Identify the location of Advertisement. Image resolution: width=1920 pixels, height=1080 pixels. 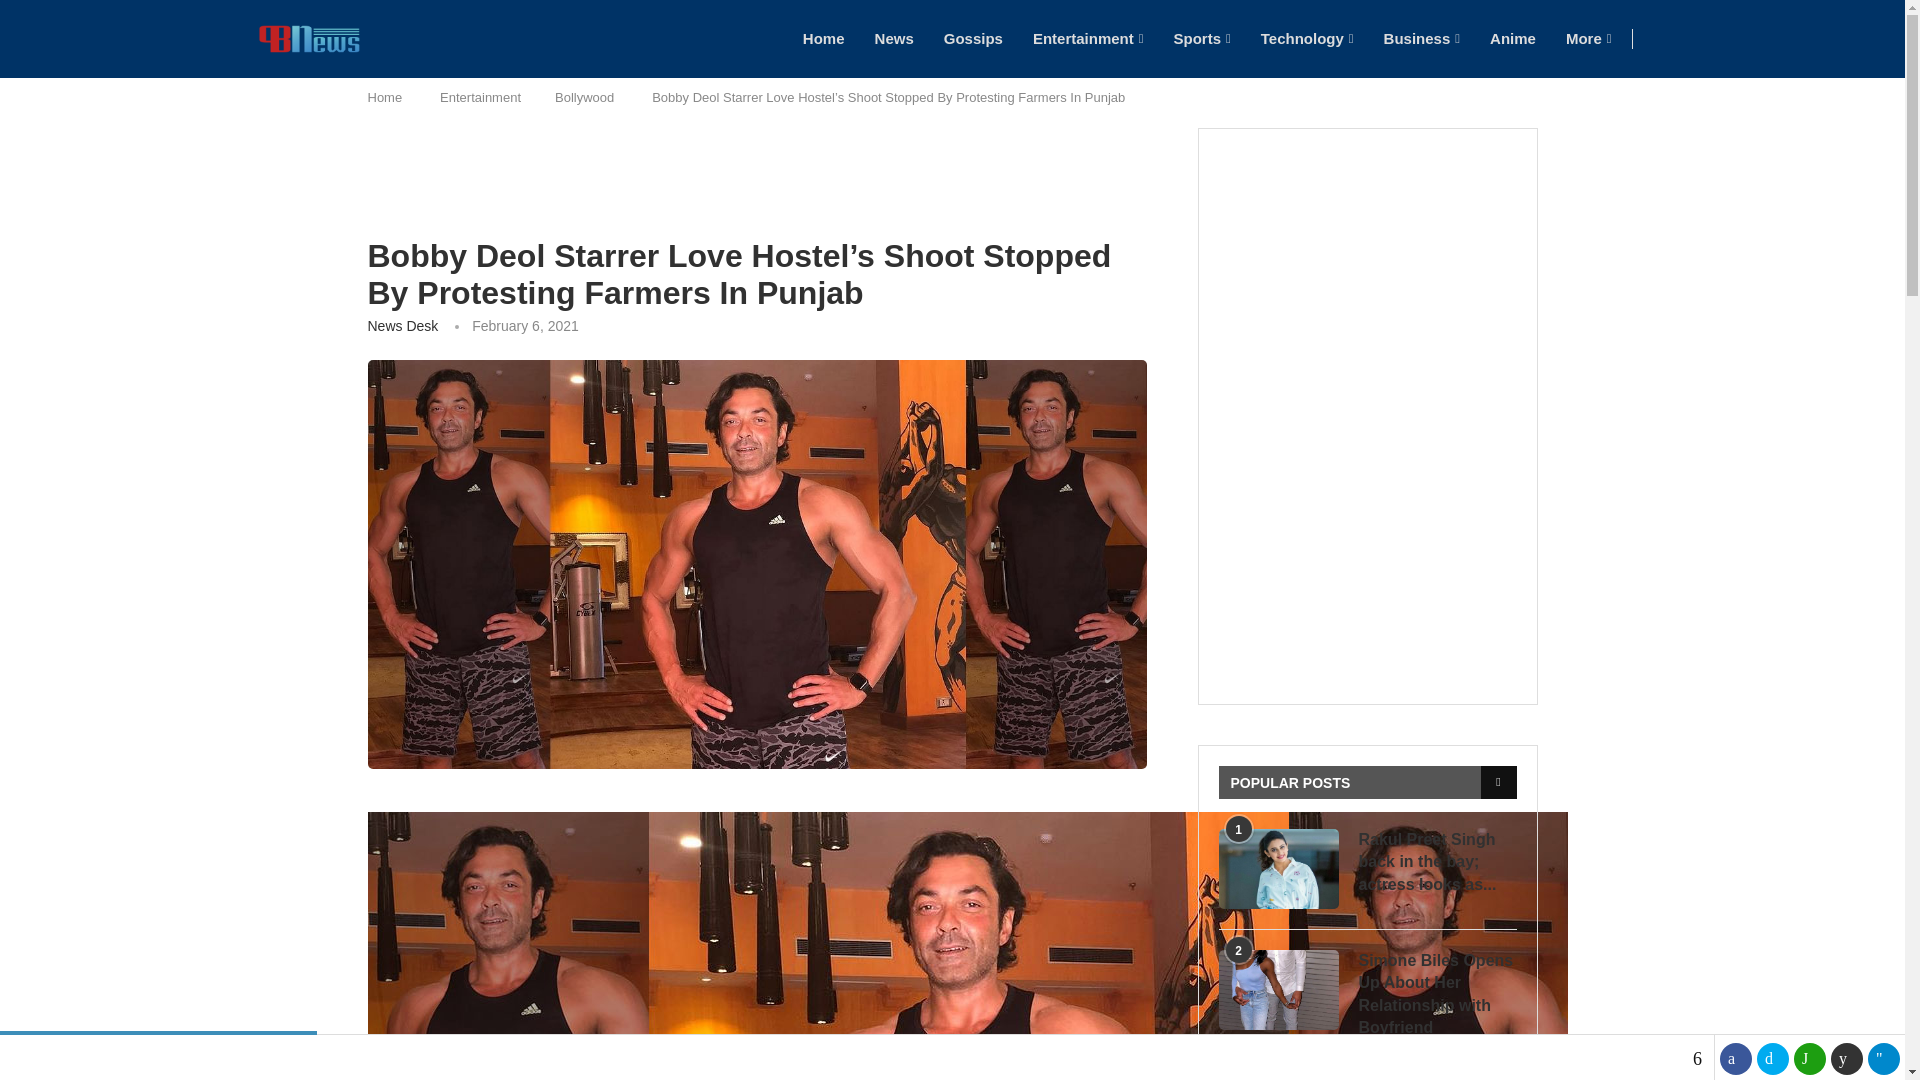
(1392, 550).